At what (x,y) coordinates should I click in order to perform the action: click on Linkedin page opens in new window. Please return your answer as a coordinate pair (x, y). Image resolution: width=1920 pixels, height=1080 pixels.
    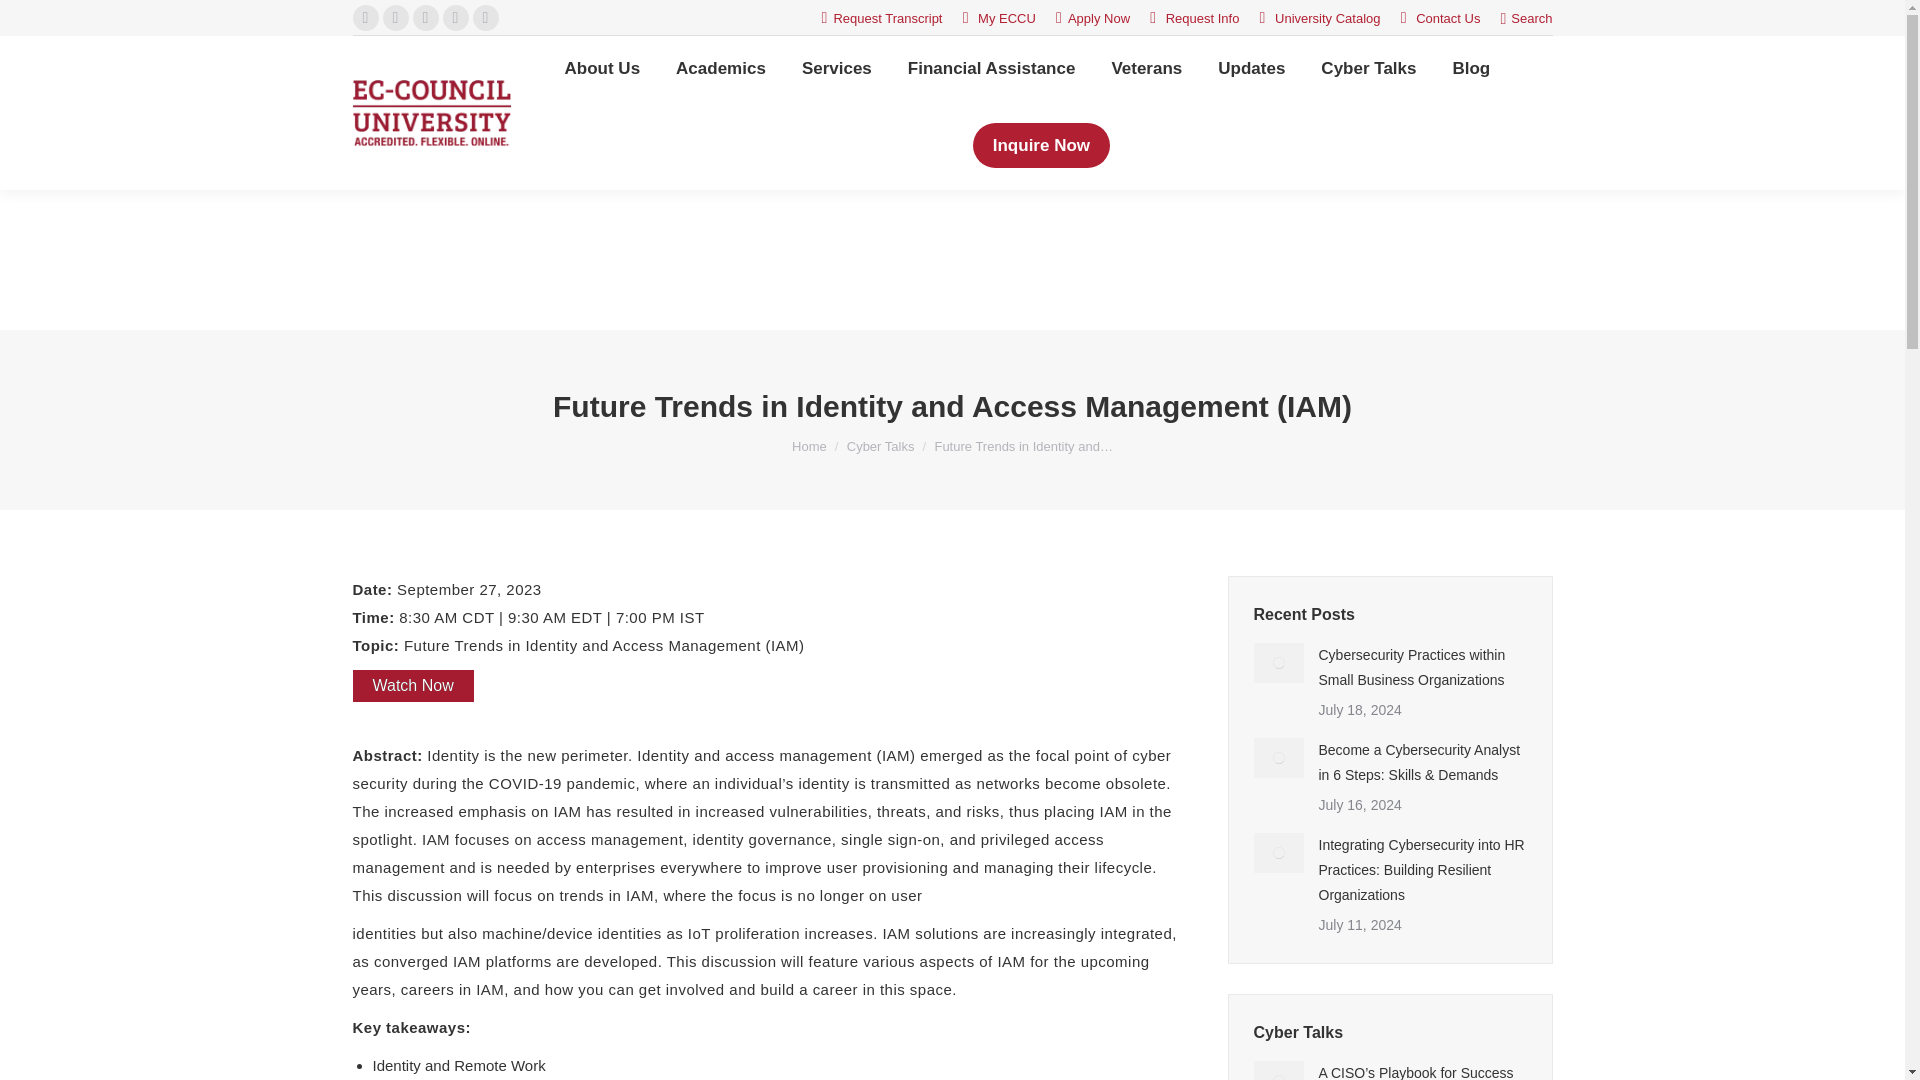
    Looking at the image, I should click on (424, 18).